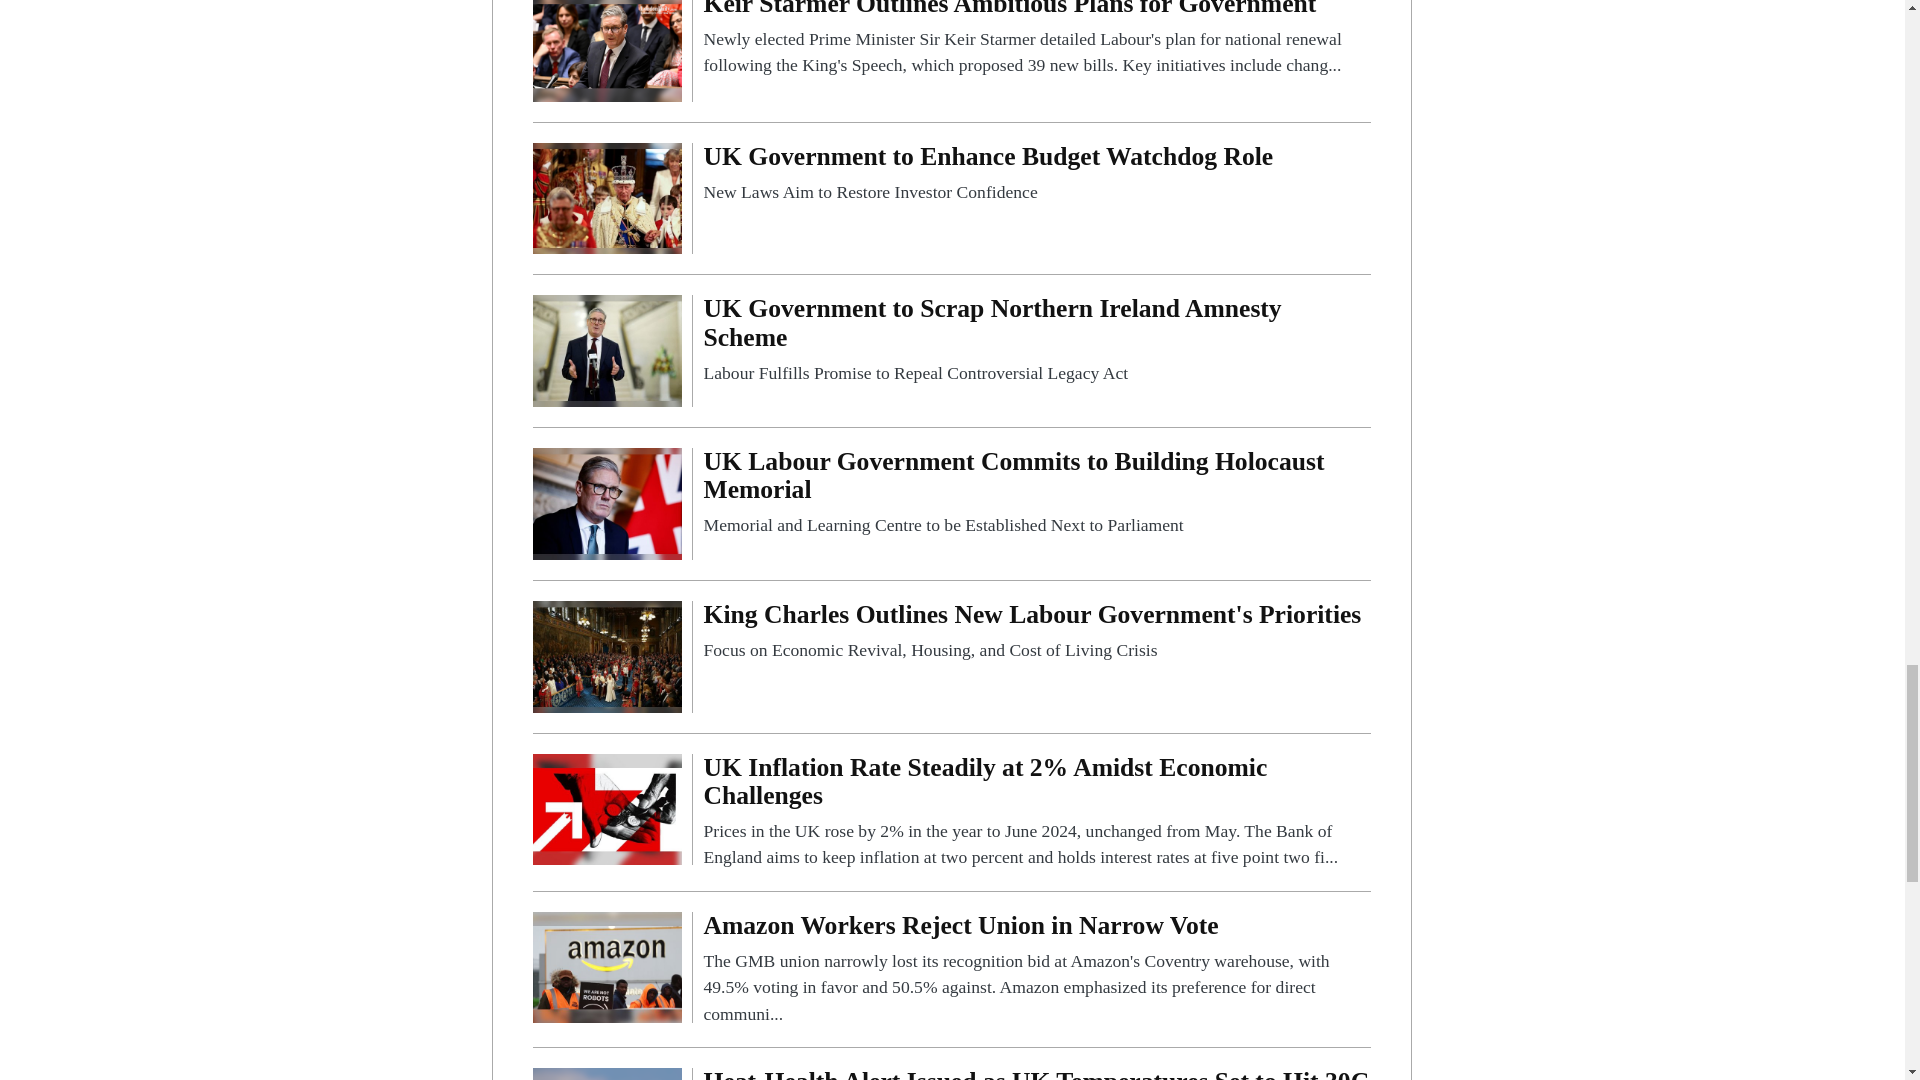  What do you see at coordinates (607, 350) in the screenshot?
I see `UK Government to Scrap Northern Ireland Amnesty Scheme` at bounding box center [607, 350].